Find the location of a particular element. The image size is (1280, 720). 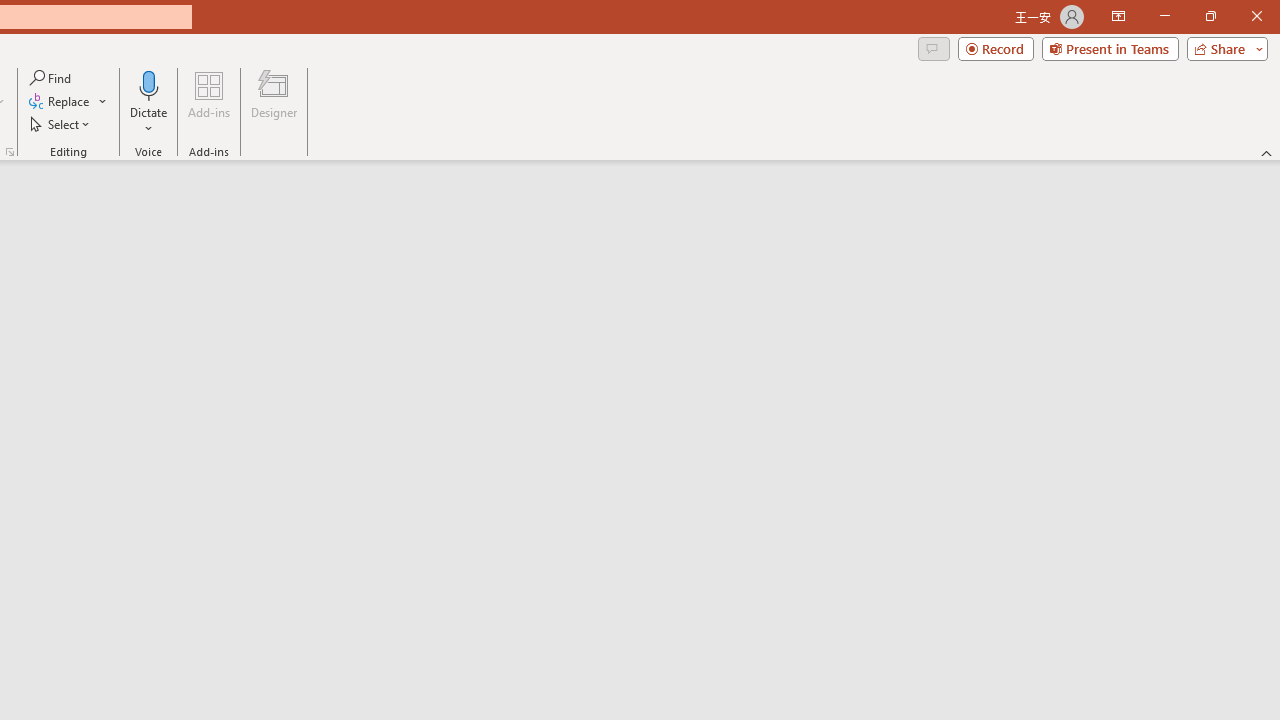

Record is located at coordinates (996, 48).